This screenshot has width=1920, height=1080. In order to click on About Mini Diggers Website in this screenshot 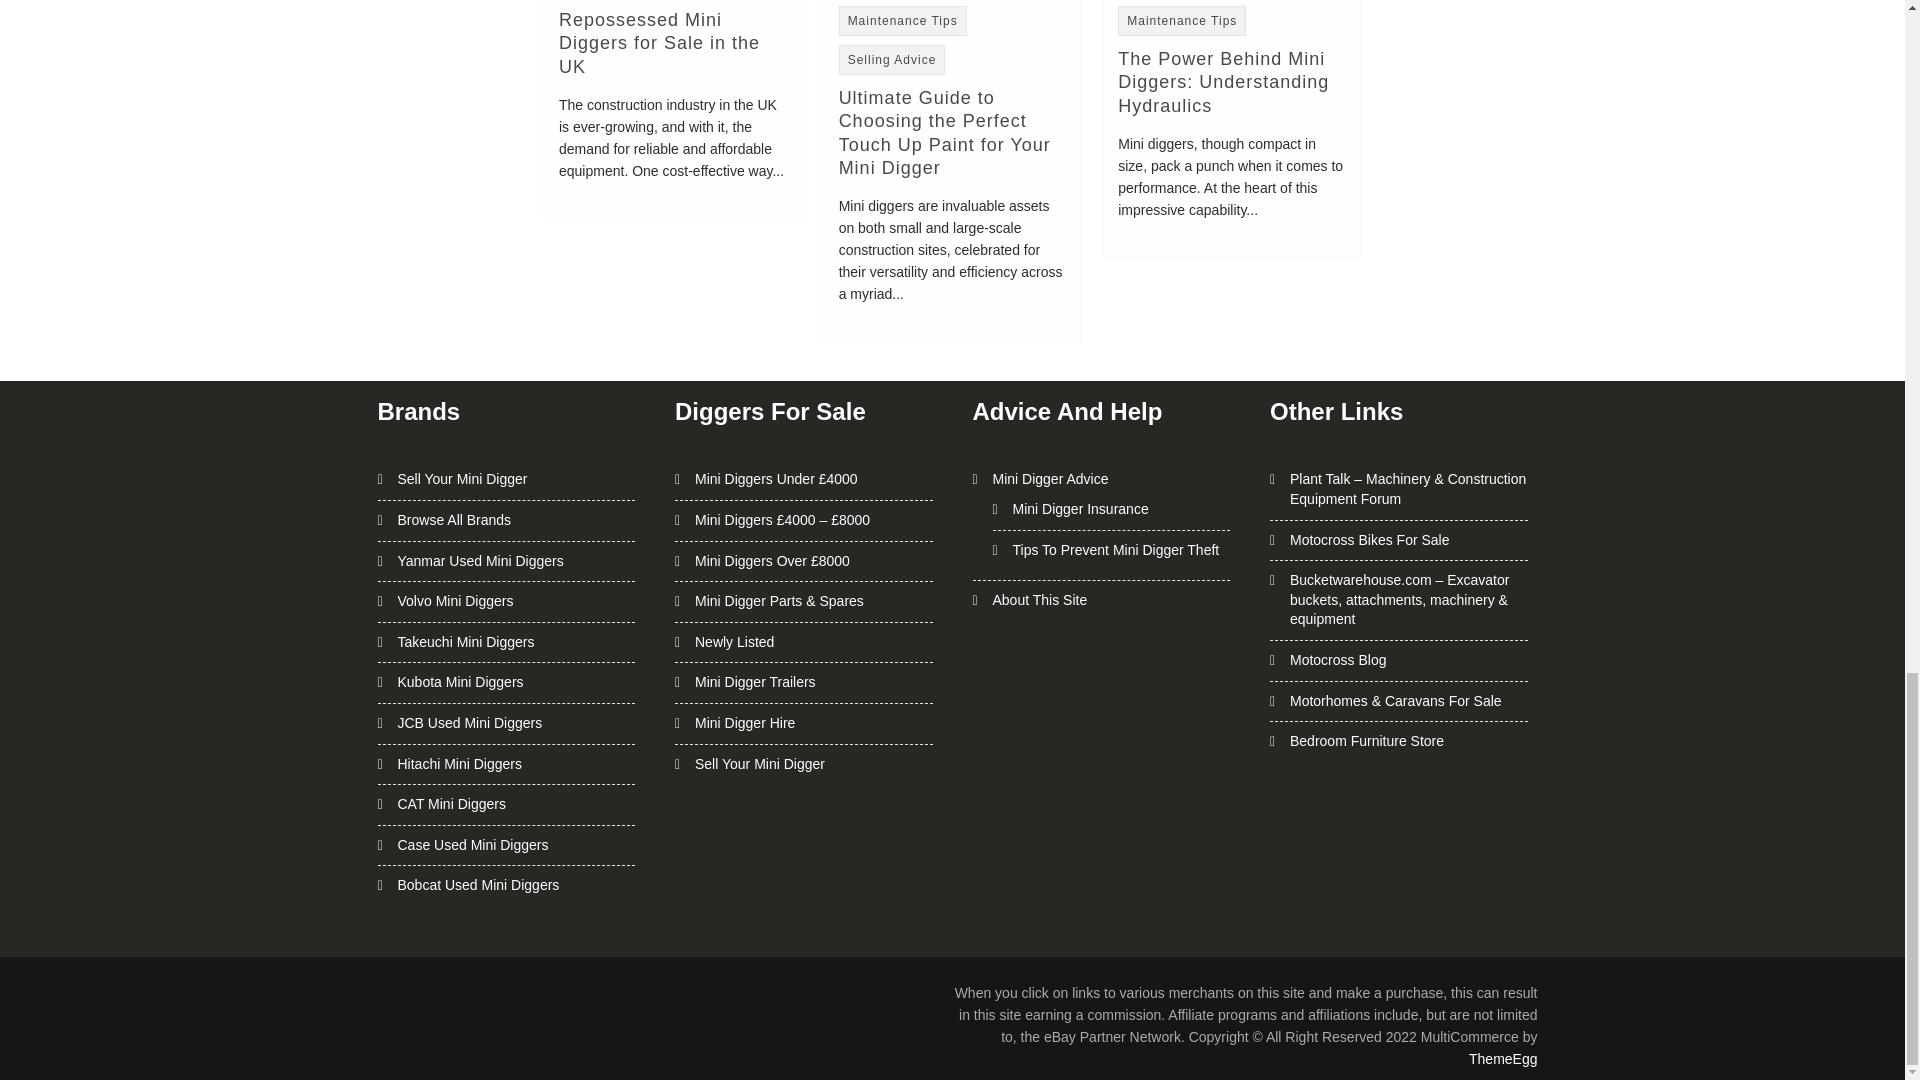, I will do `click(1039, 600)`.